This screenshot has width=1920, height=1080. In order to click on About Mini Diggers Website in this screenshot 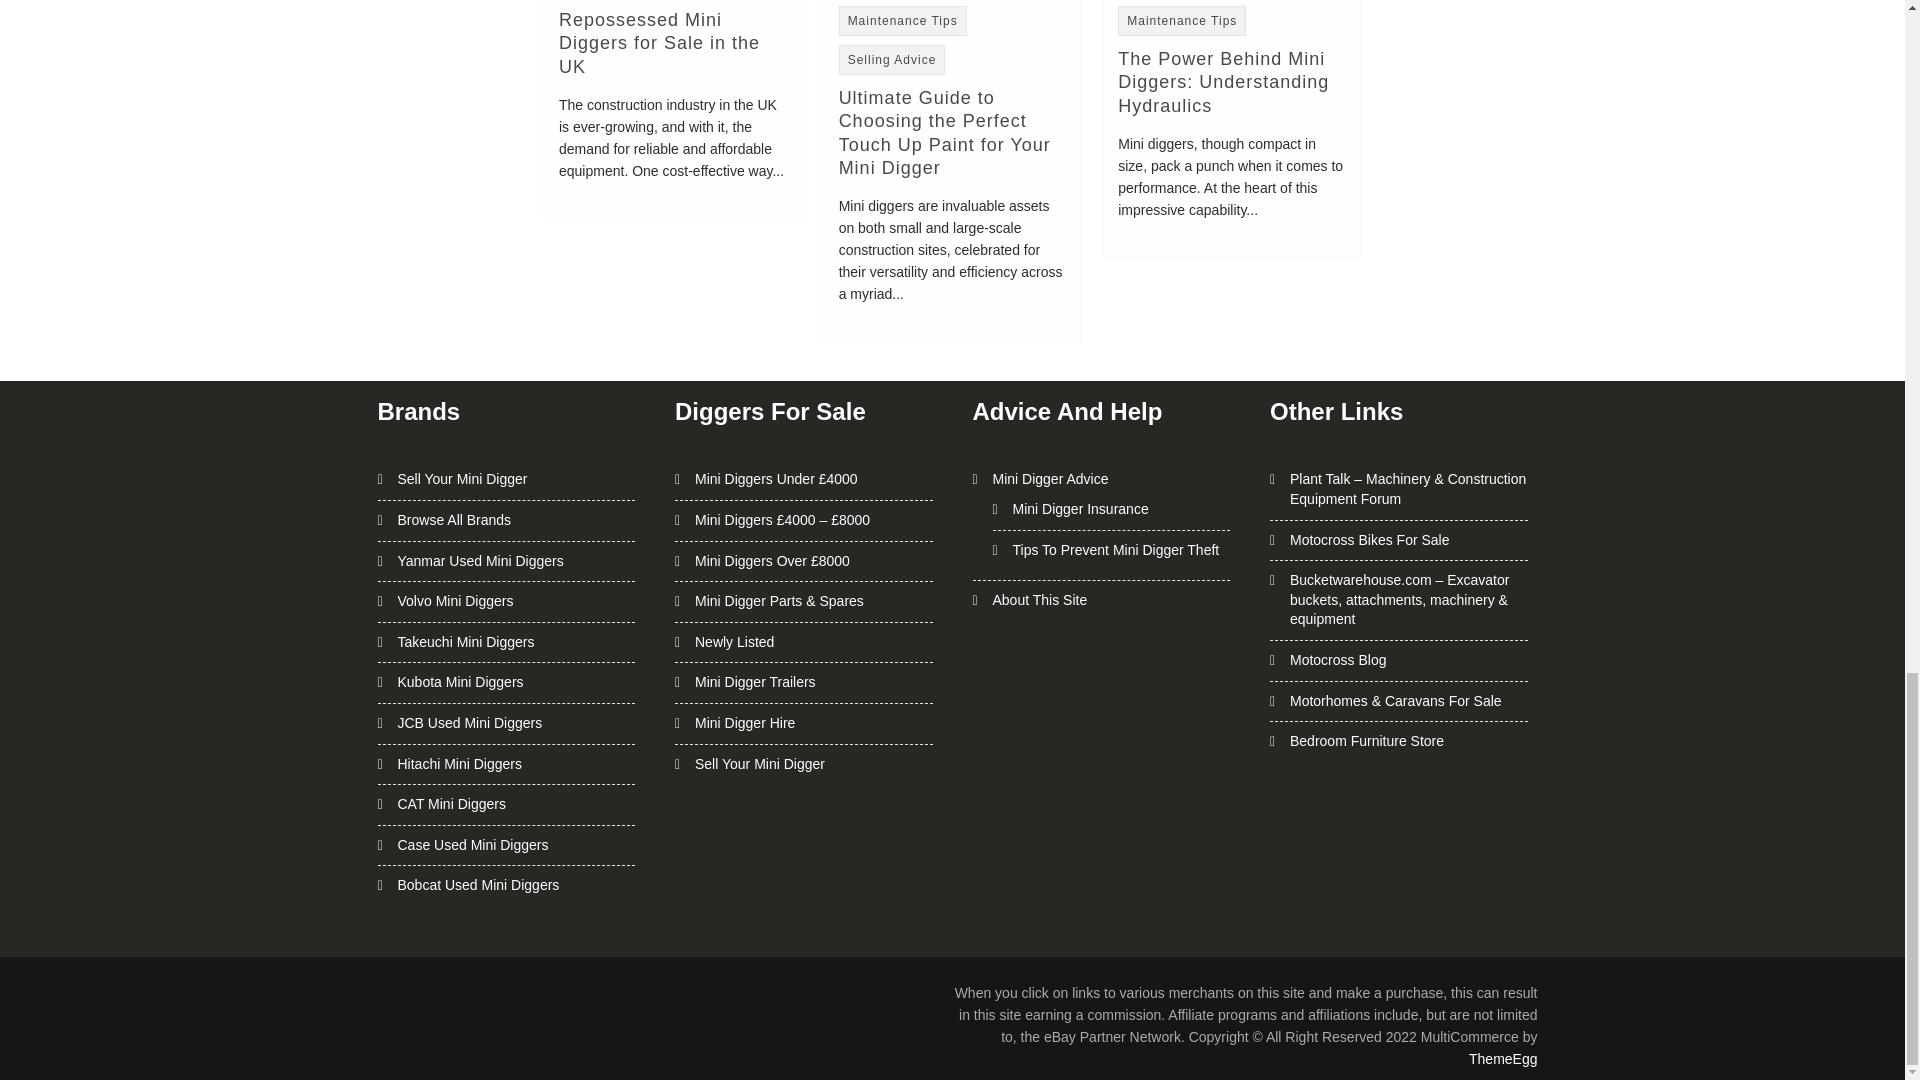, I will do `click(1039, 600)`.